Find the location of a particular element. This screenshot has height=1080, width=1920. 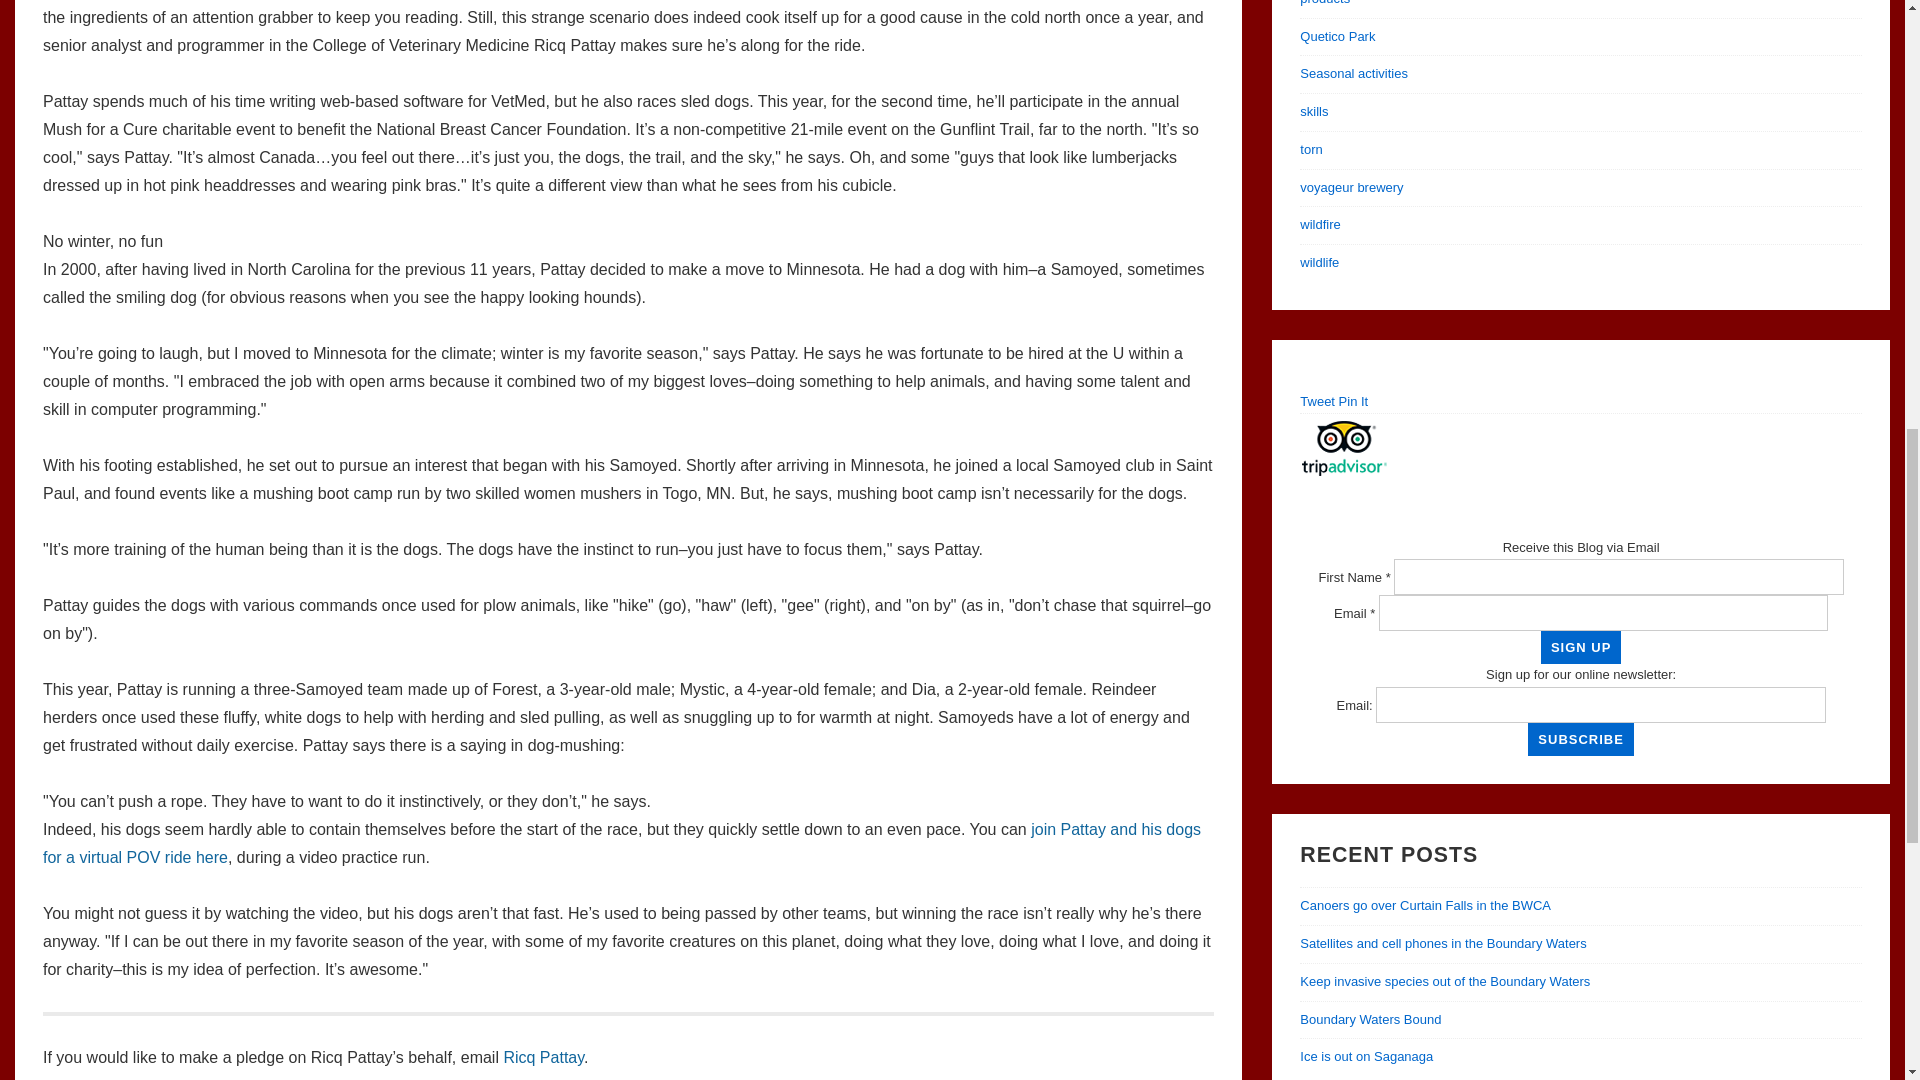

skills is located at coordinates (1314, 110).